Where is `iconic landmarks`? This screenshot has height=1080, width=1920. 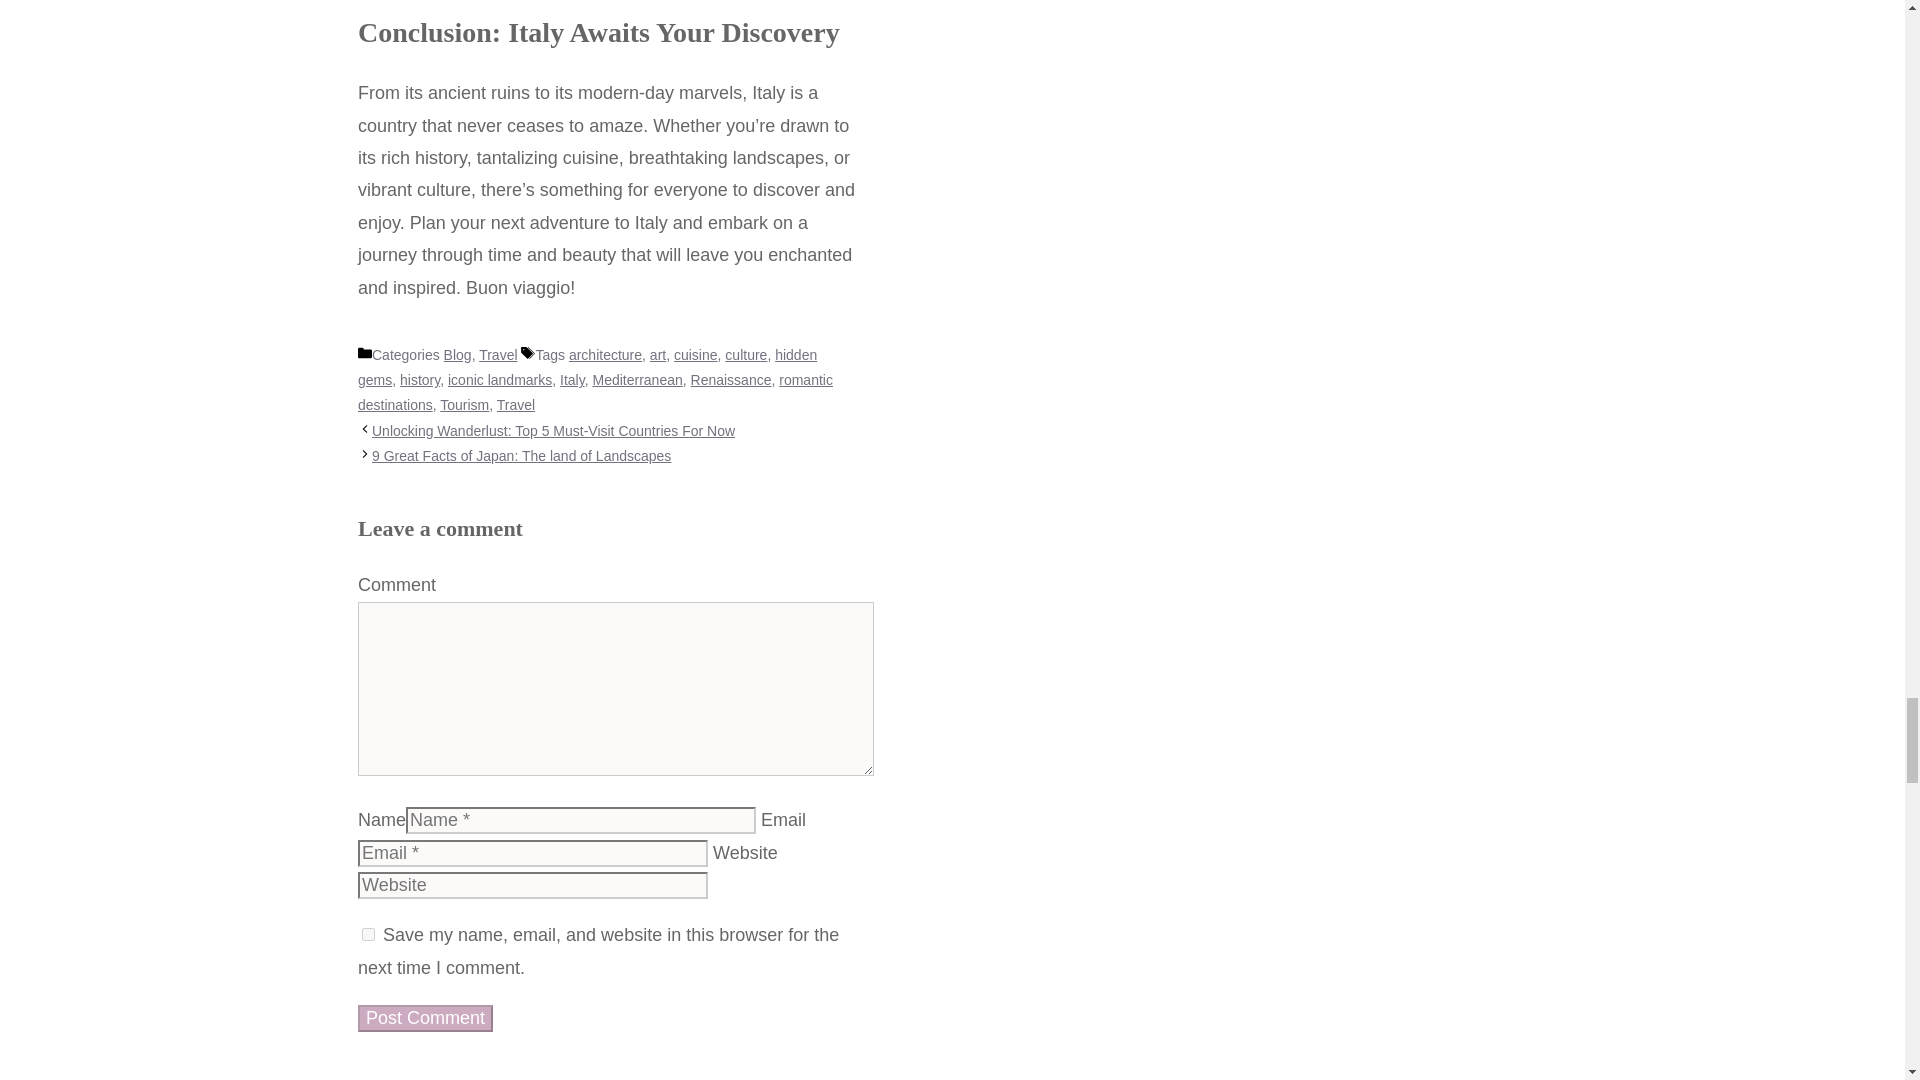 iconic landmarks is located at coordinates (500, 379).